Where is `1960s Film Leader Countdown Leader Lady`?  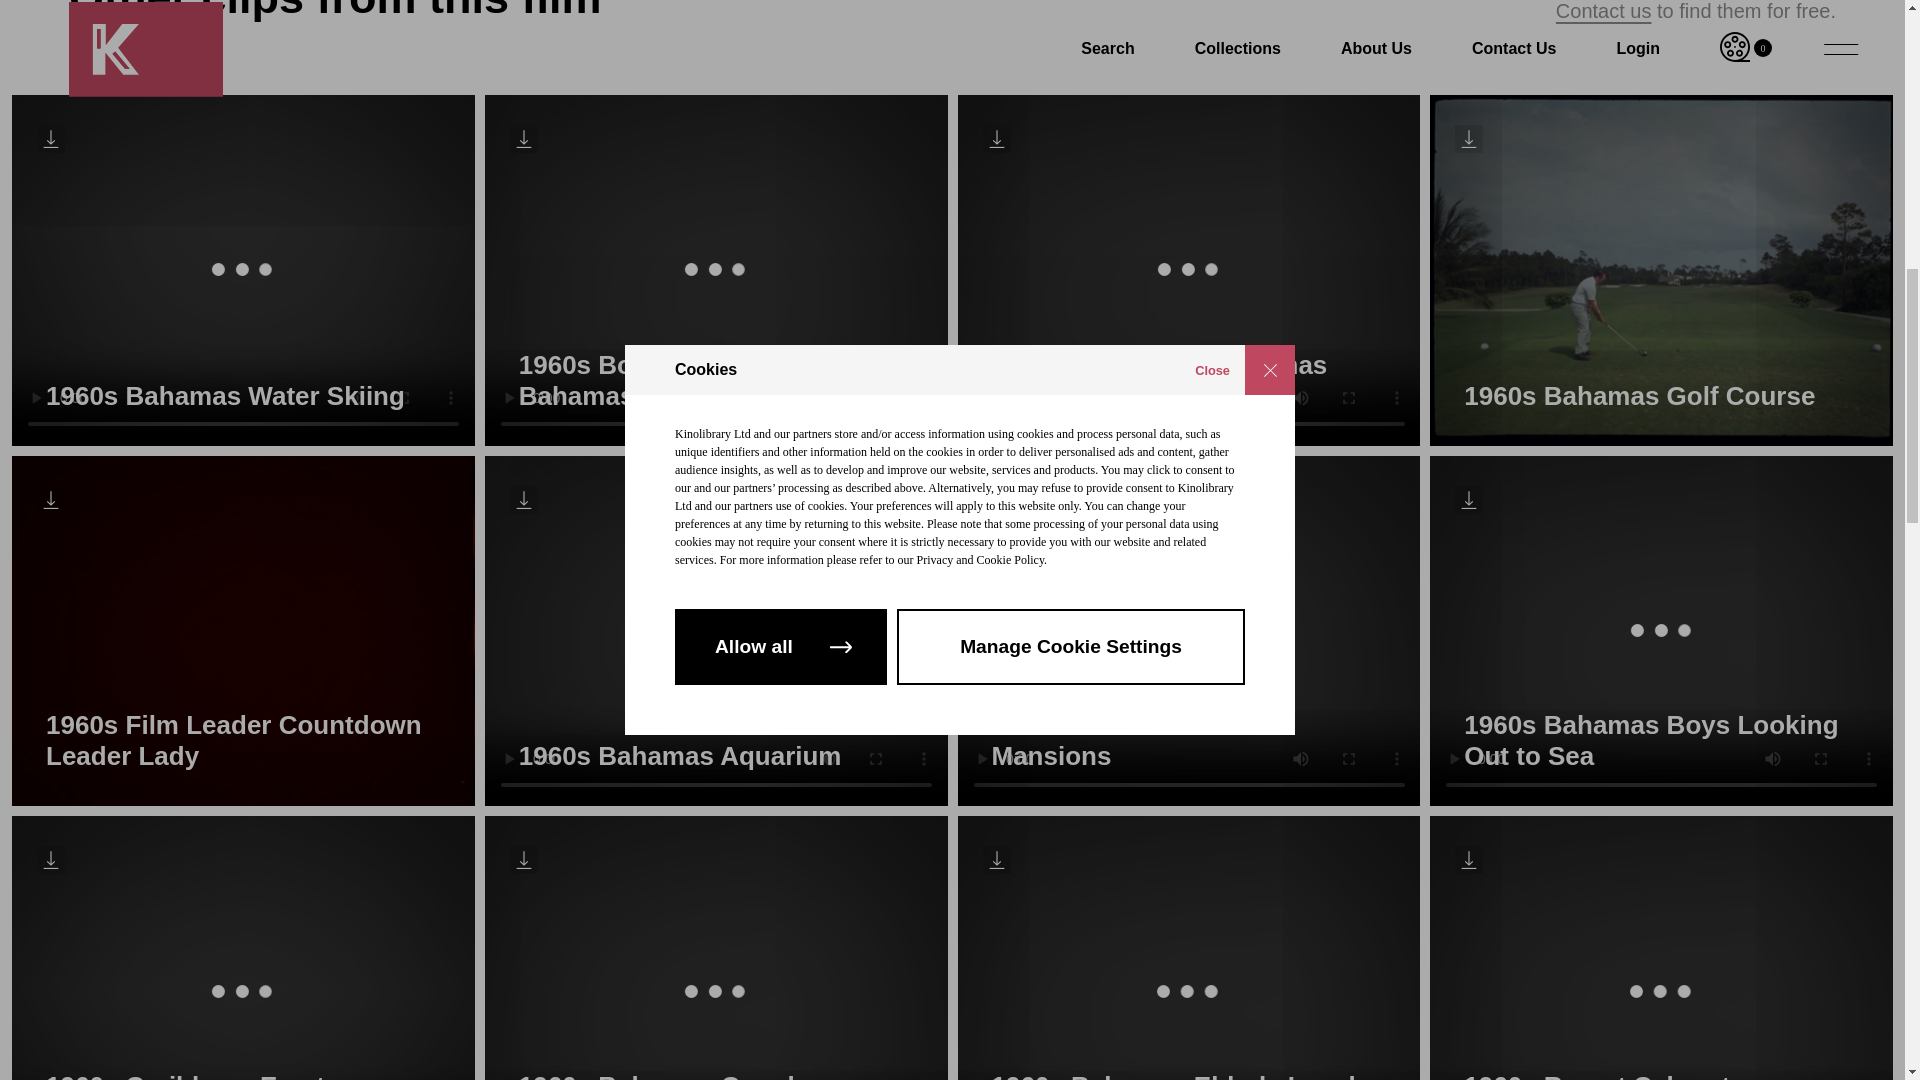 1960s Film Leader Countdown Leader Lady is located at coordinates (242, 630).